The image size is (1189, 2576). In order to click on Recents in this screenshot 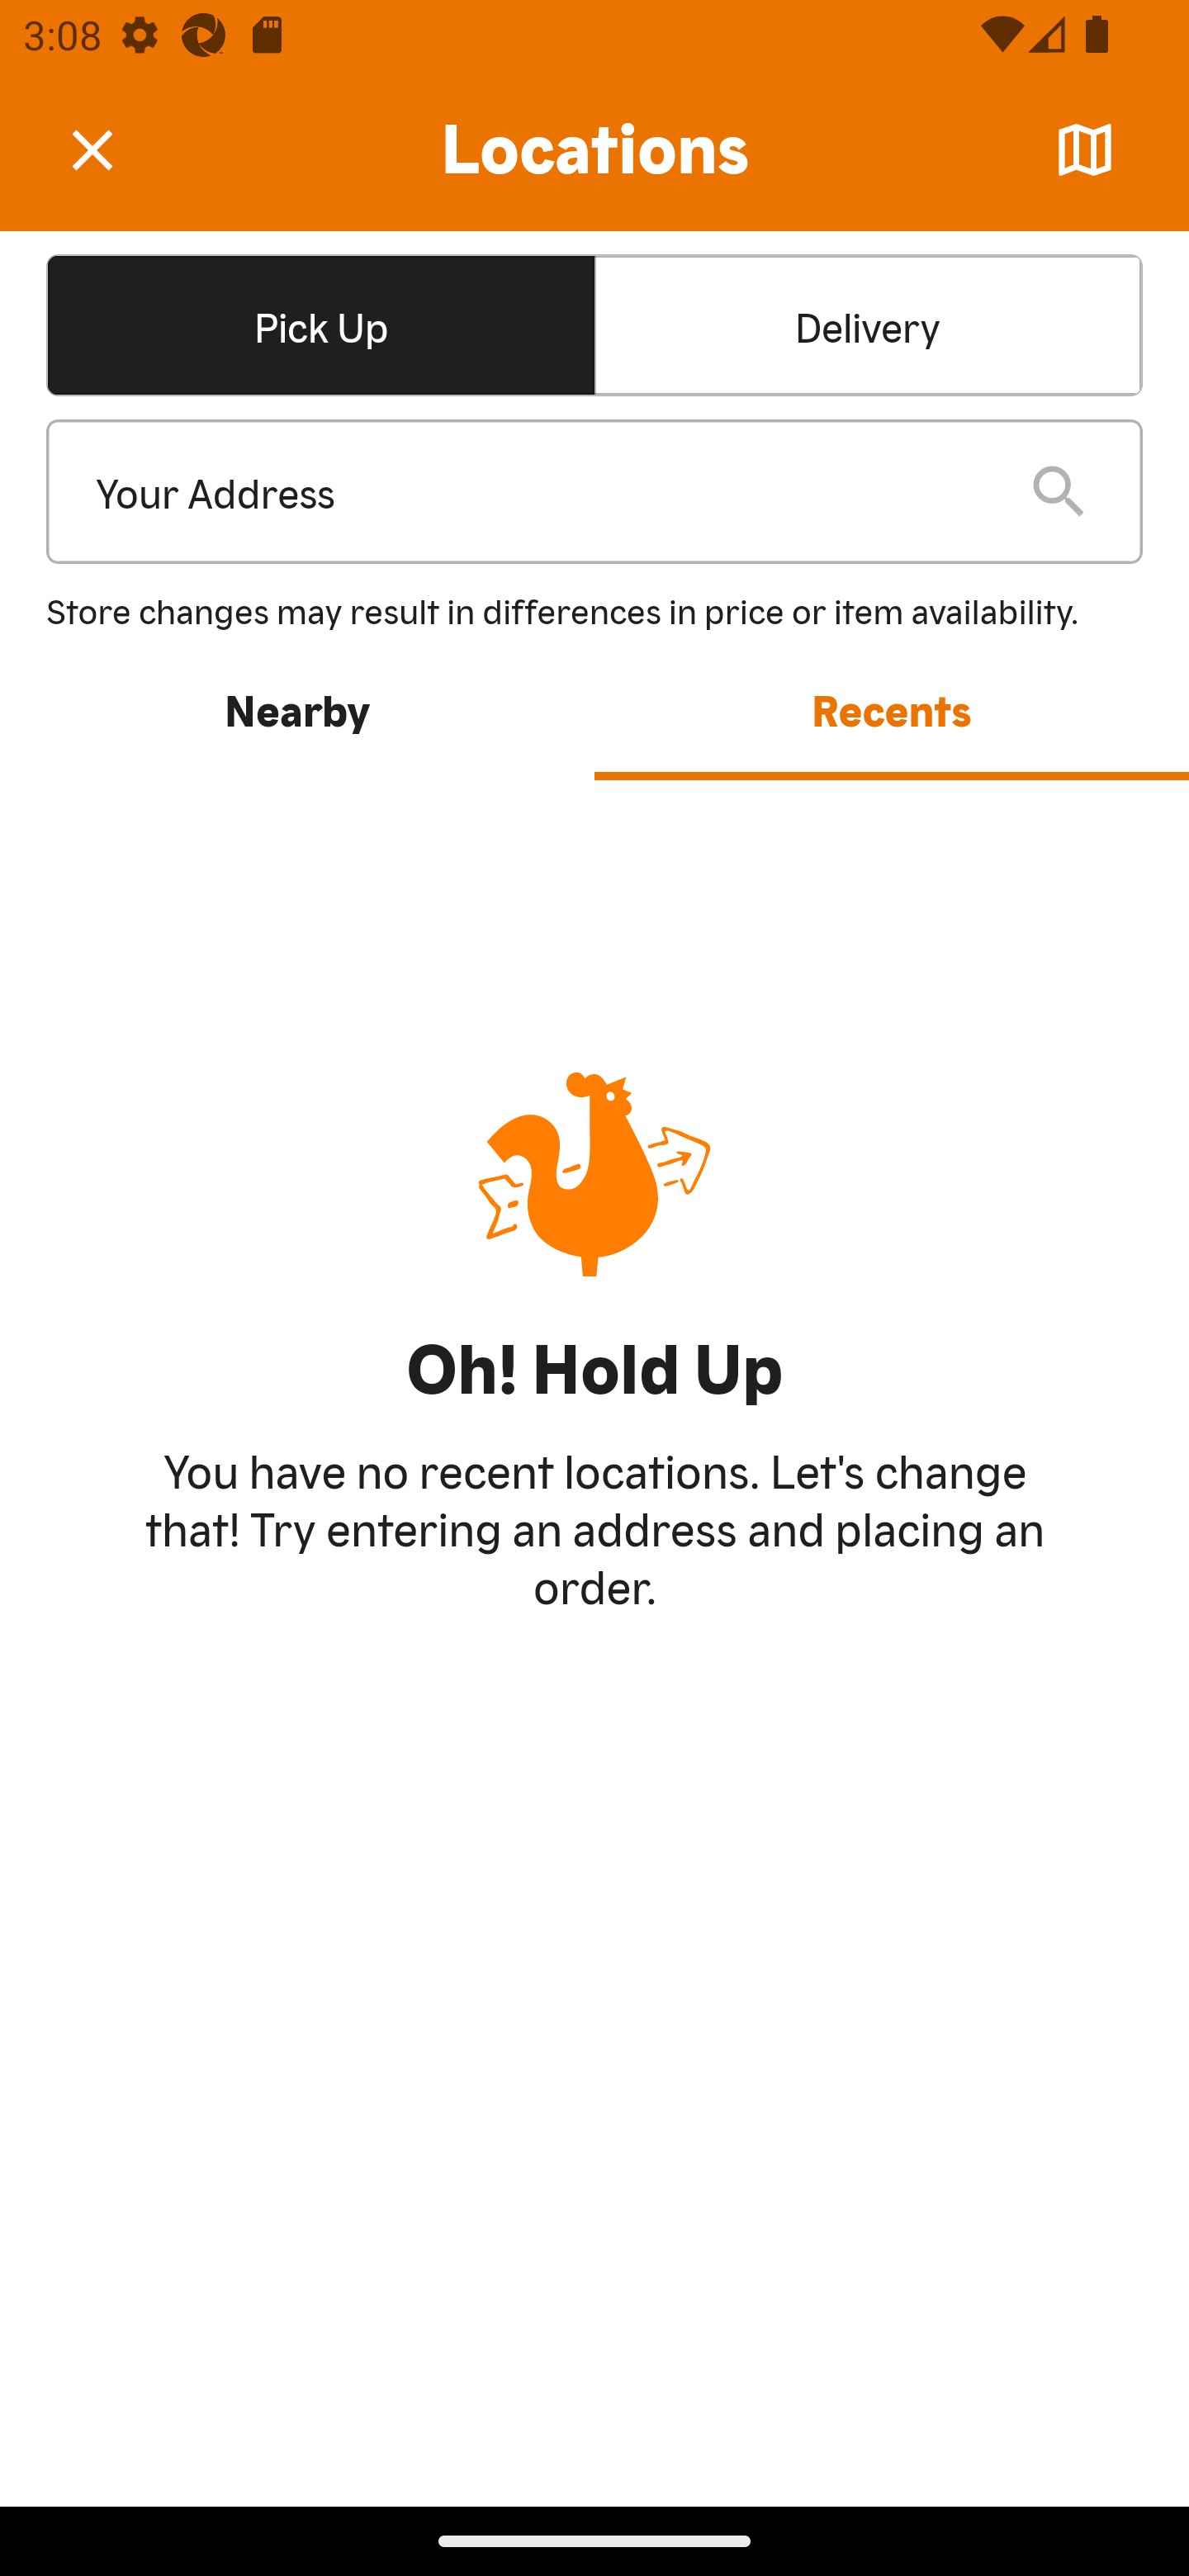, I will do `click(892, 708)`.